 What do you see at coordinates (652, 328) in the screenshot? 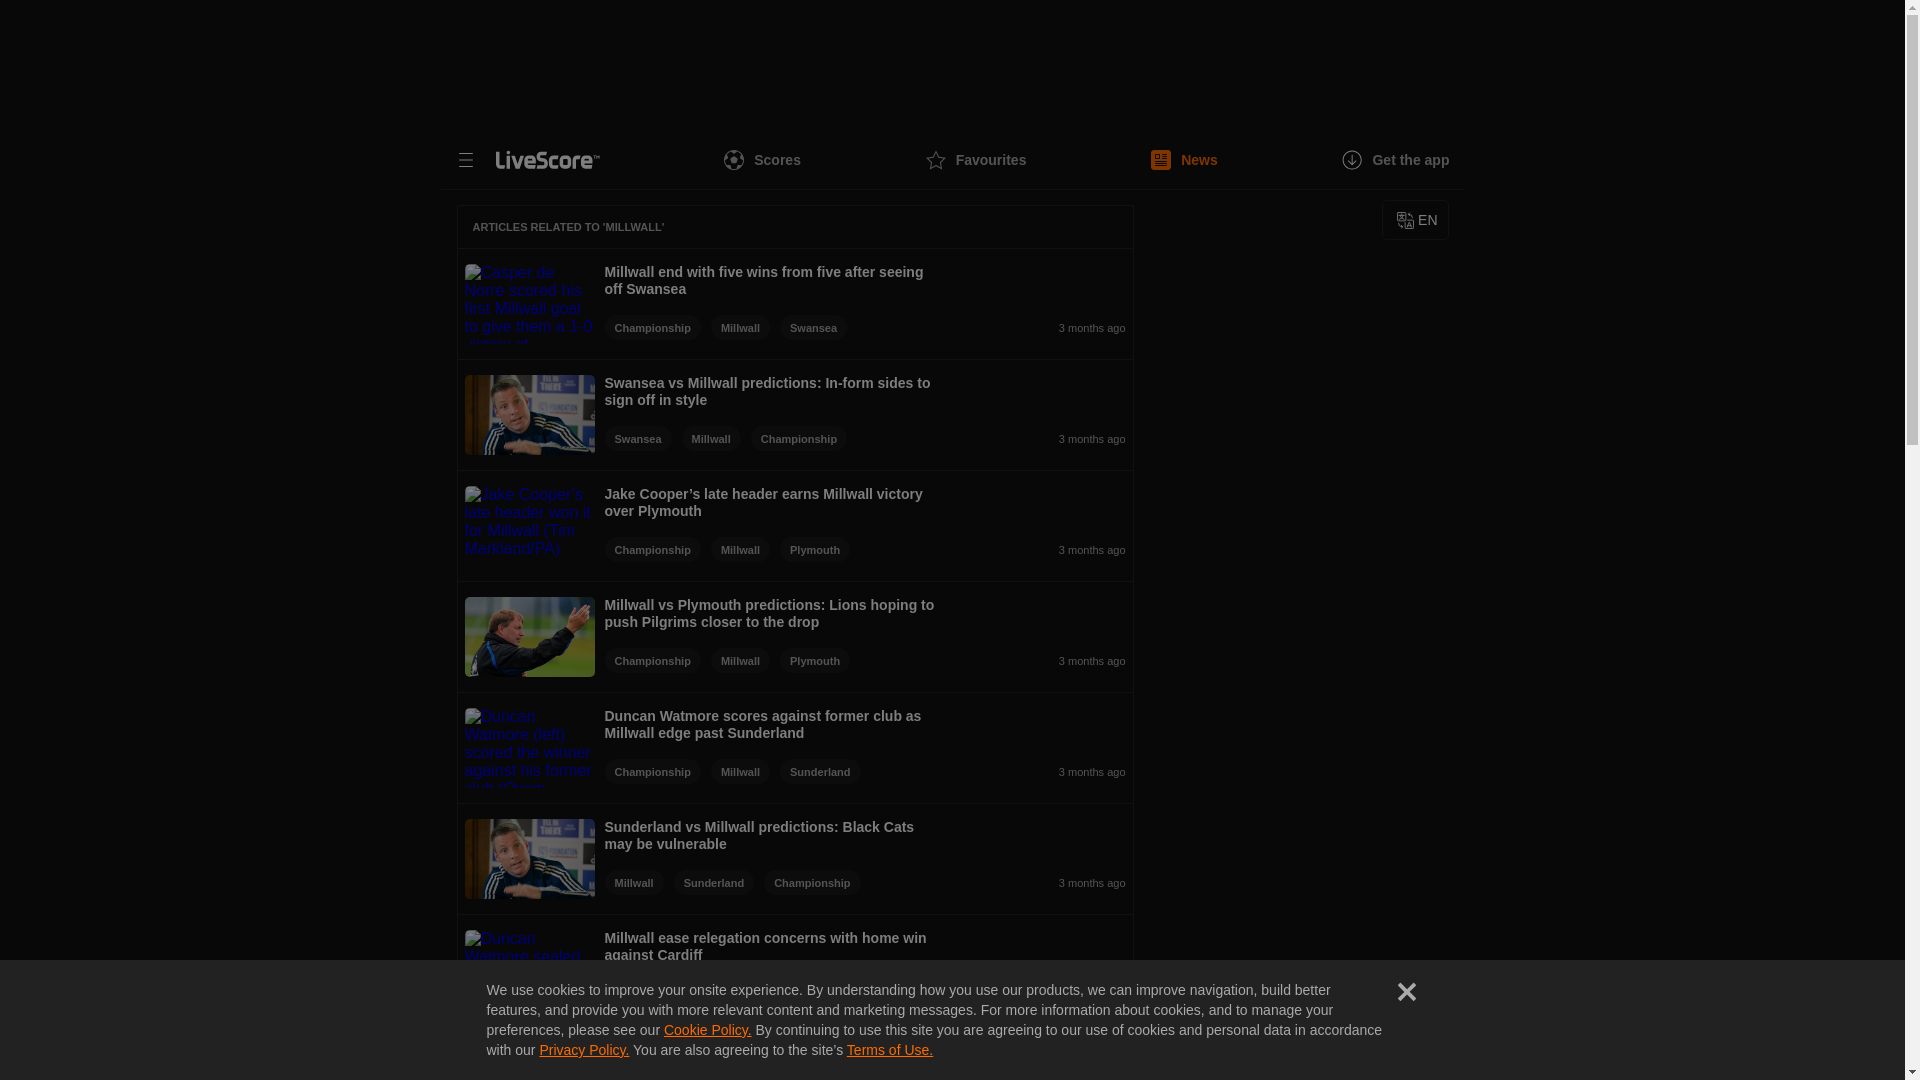
I see `Championship` at bounding box center [652, 328].